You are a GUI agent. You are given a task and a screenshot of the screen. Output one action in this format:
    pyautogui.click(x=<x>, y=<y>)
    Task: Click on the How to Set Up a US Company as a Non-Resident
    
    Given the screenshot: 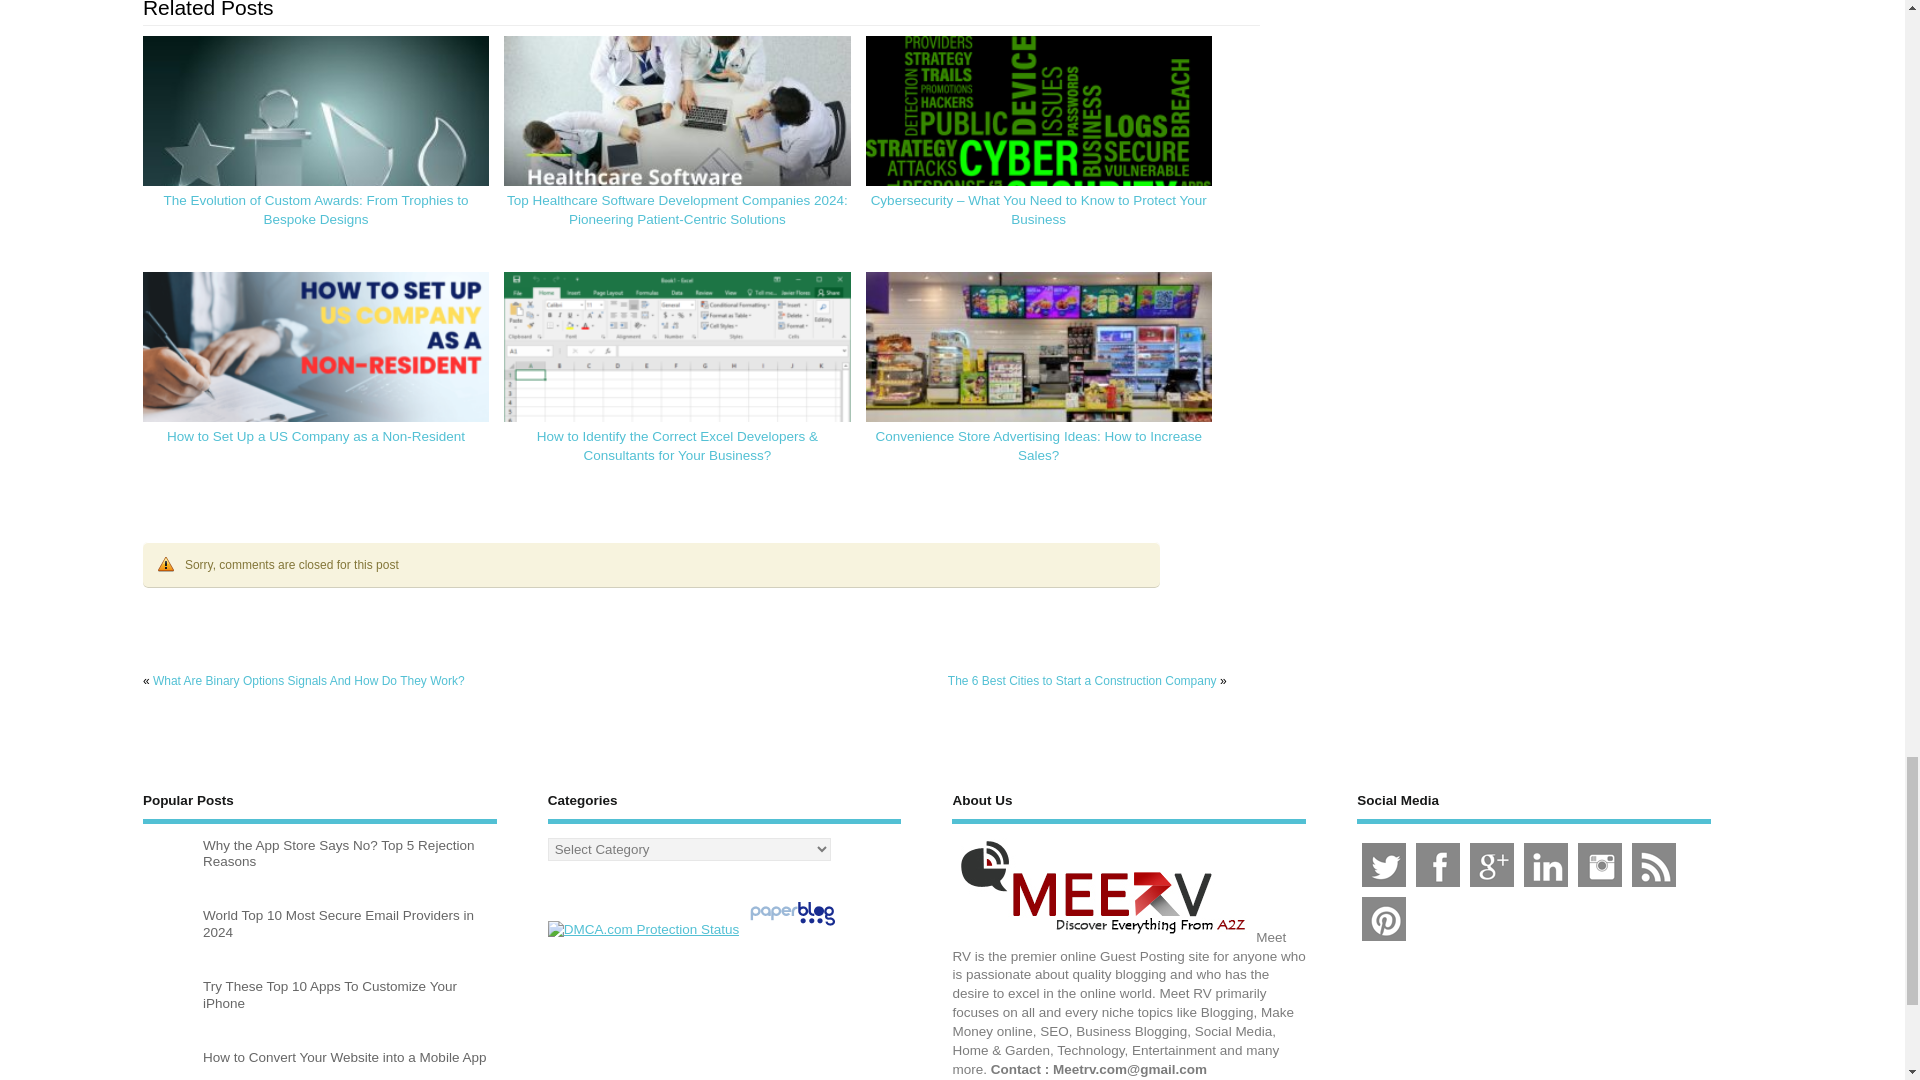 What is the action you would take?
    pyautogui.click(x=316, y=436)
    